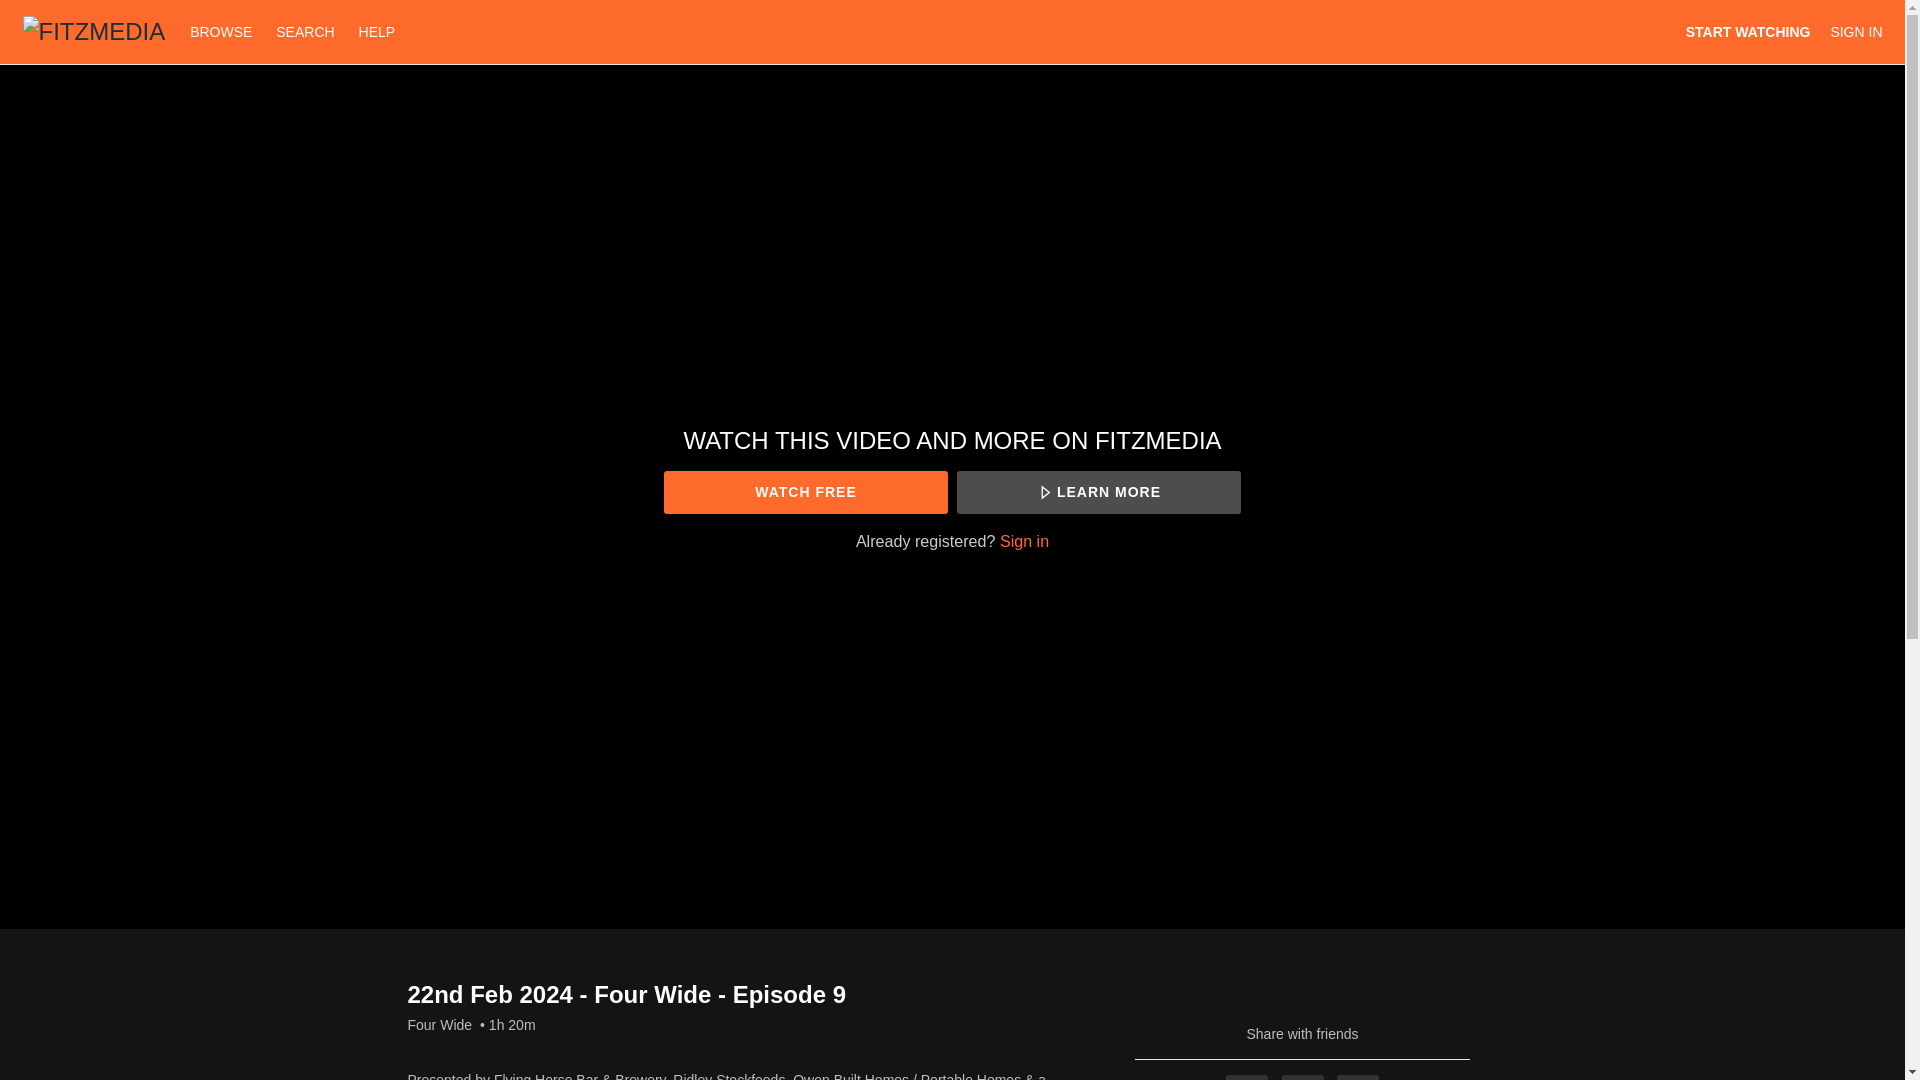 The height and width of the screenshot is (1080, 1920). What do you see at coordinates (223, 31) in the screenshot?
I see `BROWSE` at bounding box center [223, 31].